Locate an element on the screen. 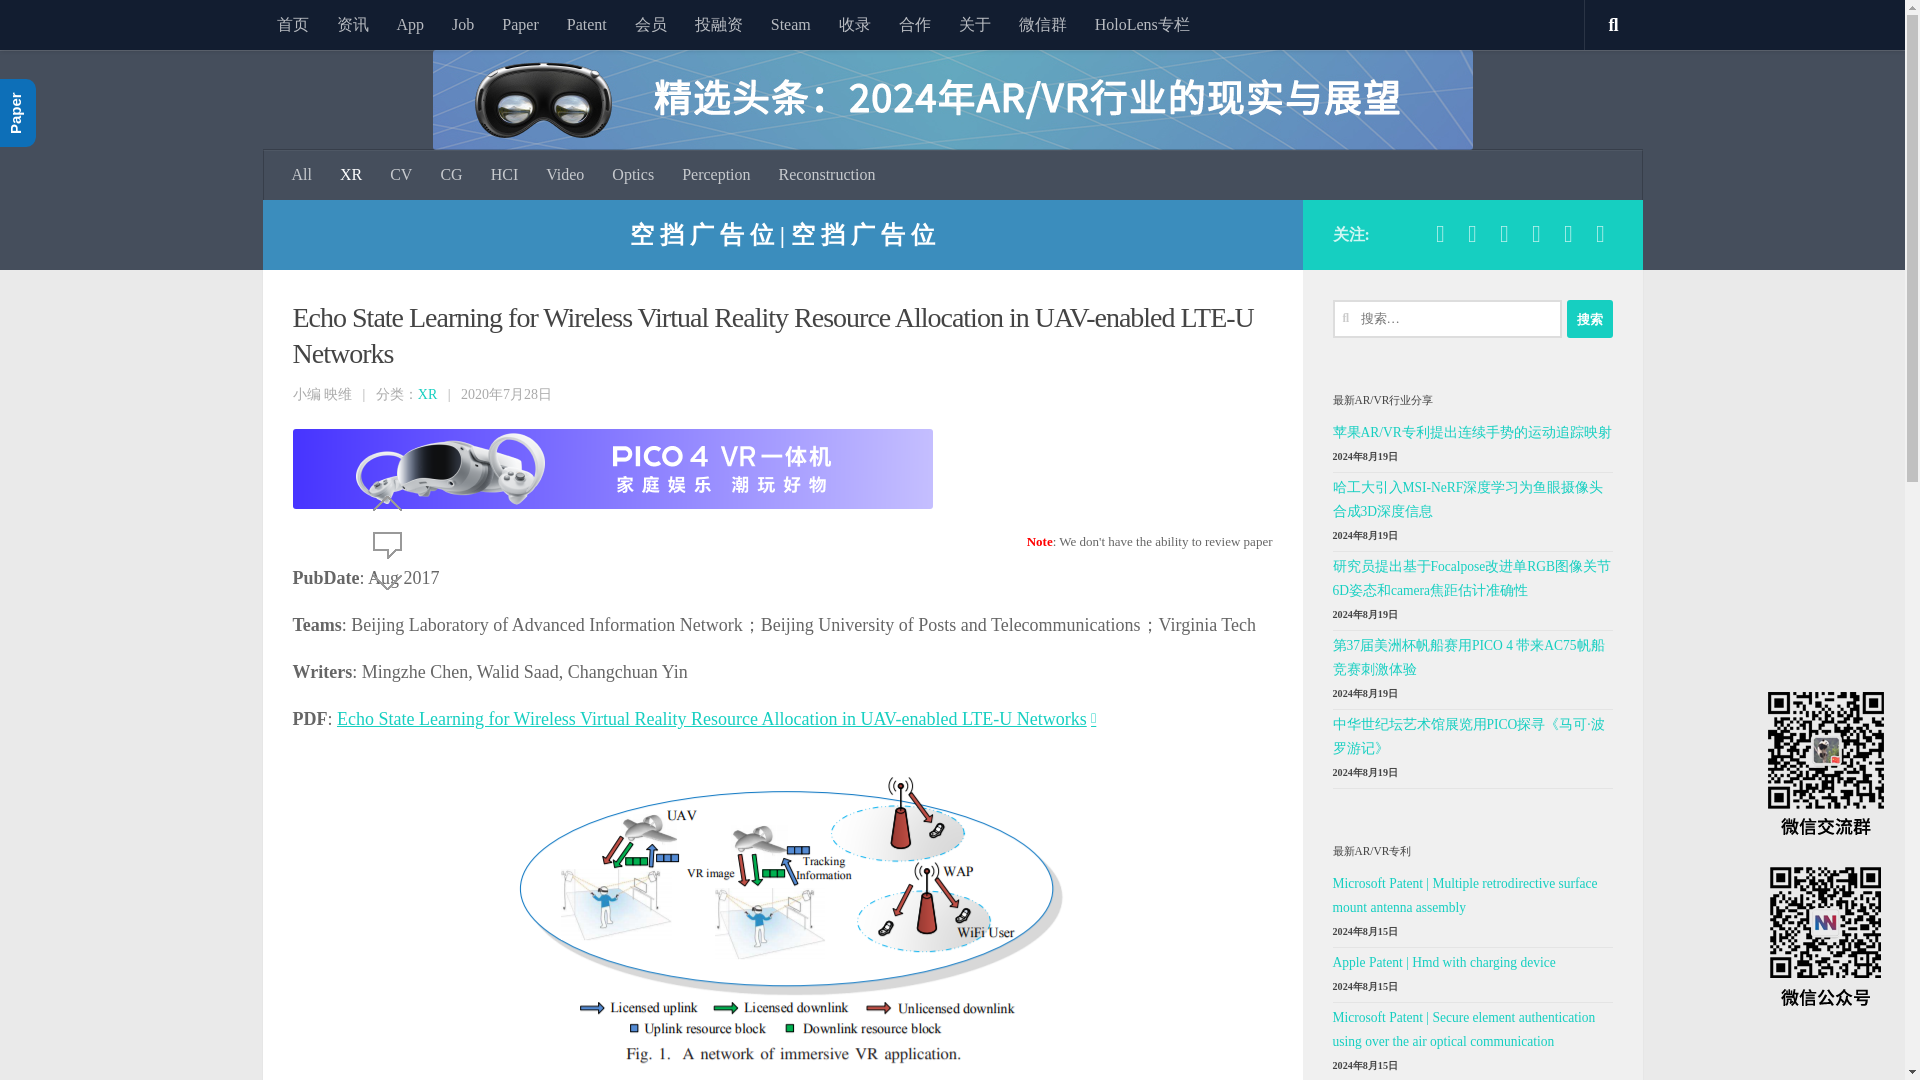 The height and width of the screenshot is (1080, 1920). CG is located at coordinates (451, 174).